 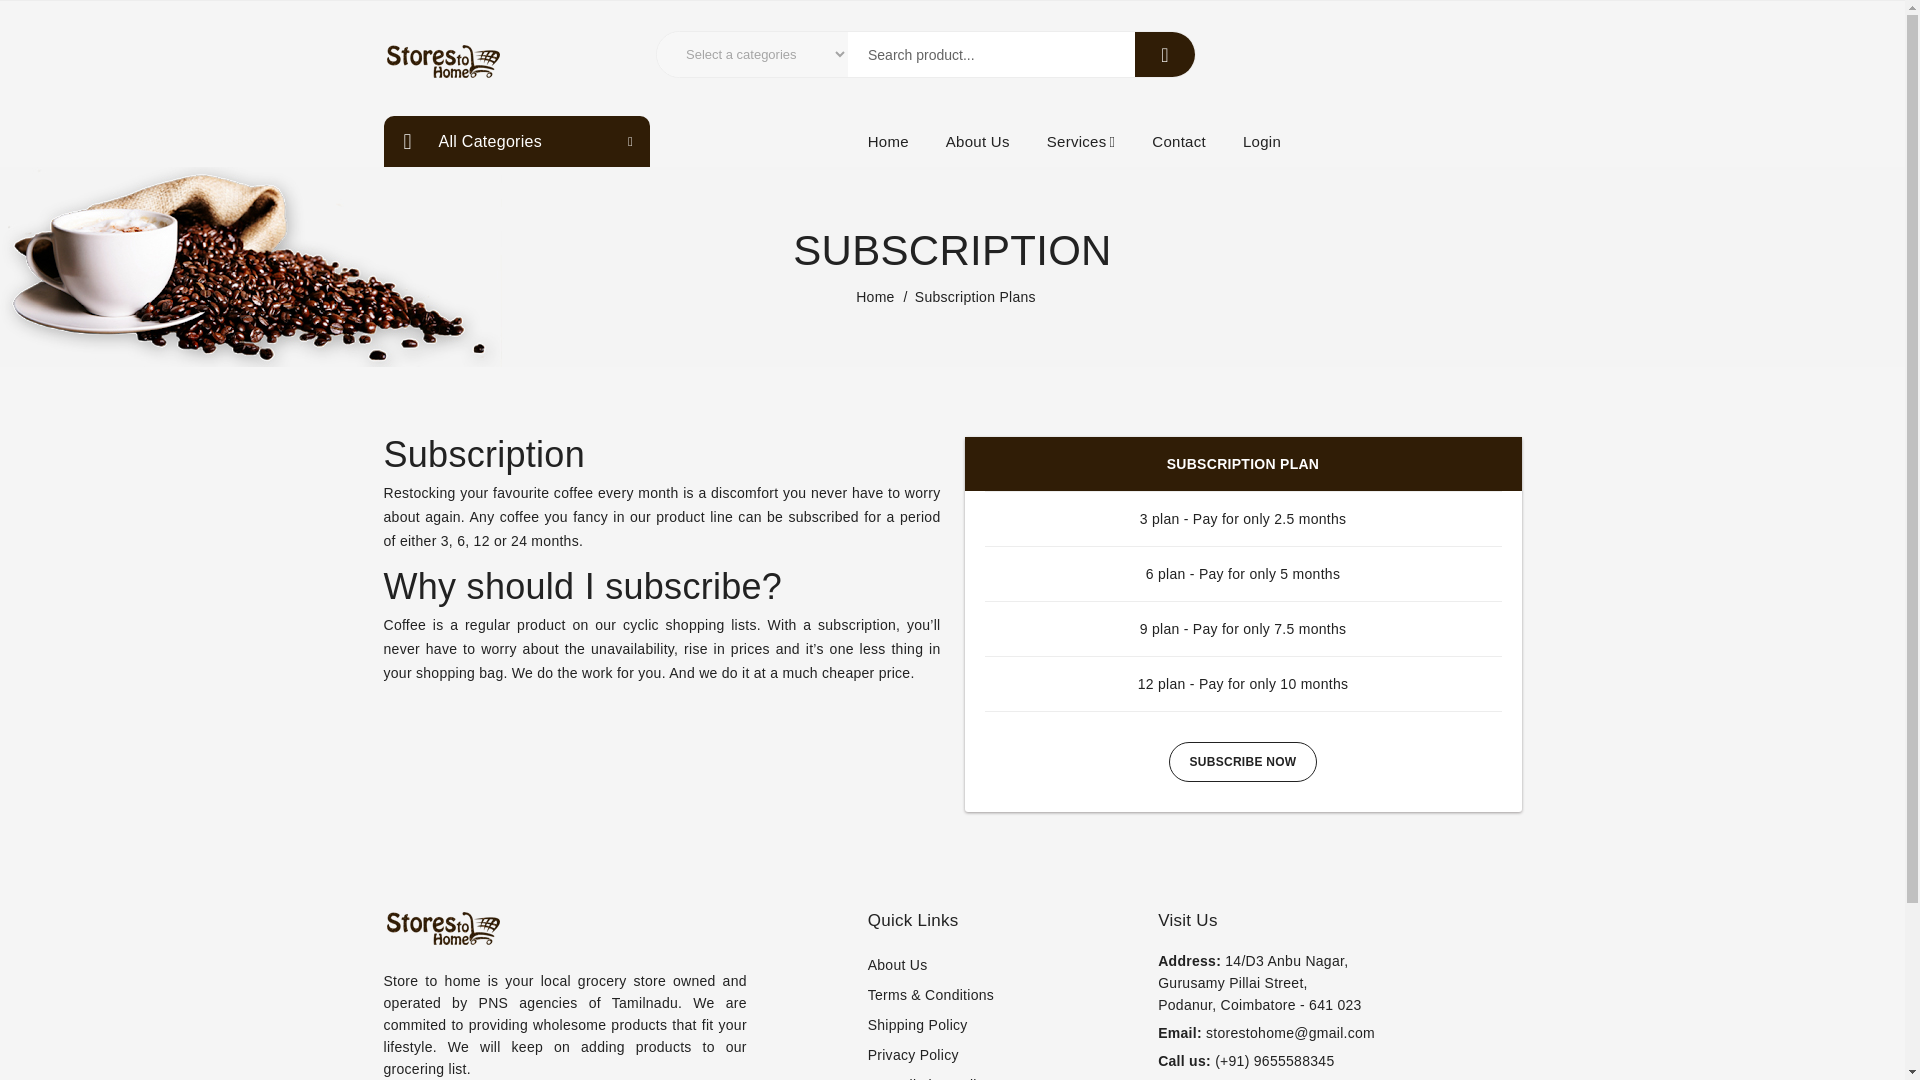 What do you see at coordinates (978, 140) in the screenshot?
I see `About Us` at bounding box center [978, 140].